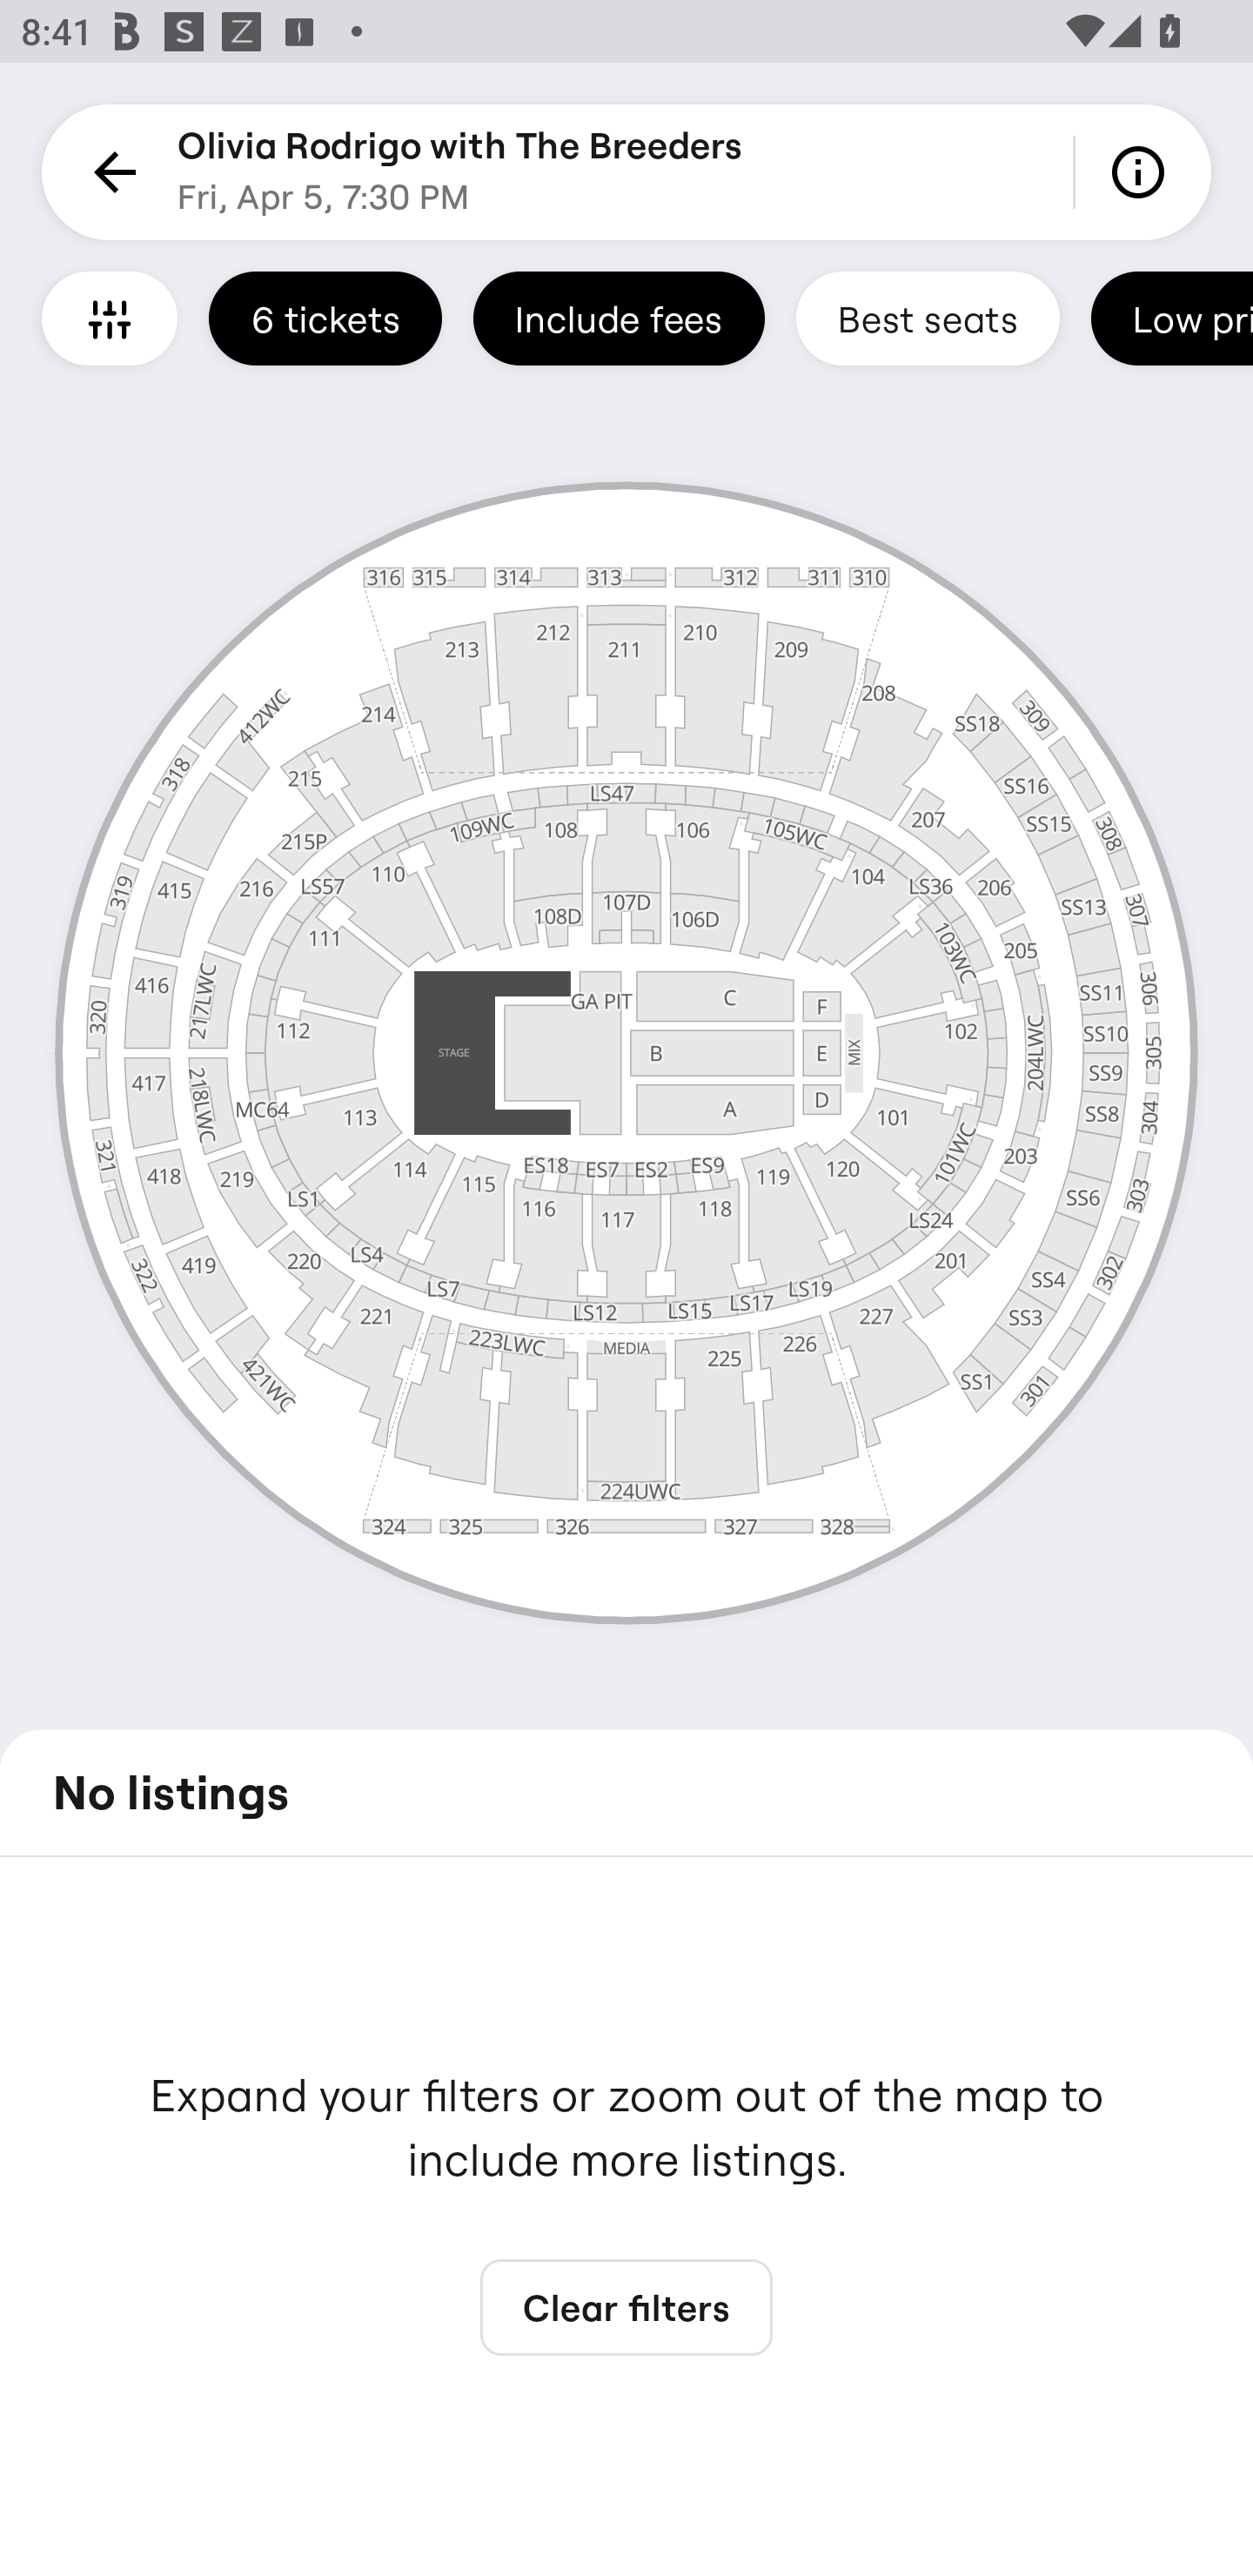 The width and height of the screenshot is (1253, 2576). Describe the element at coordinates (619, 318) in the screenshot. I see `Include fees` at that location.